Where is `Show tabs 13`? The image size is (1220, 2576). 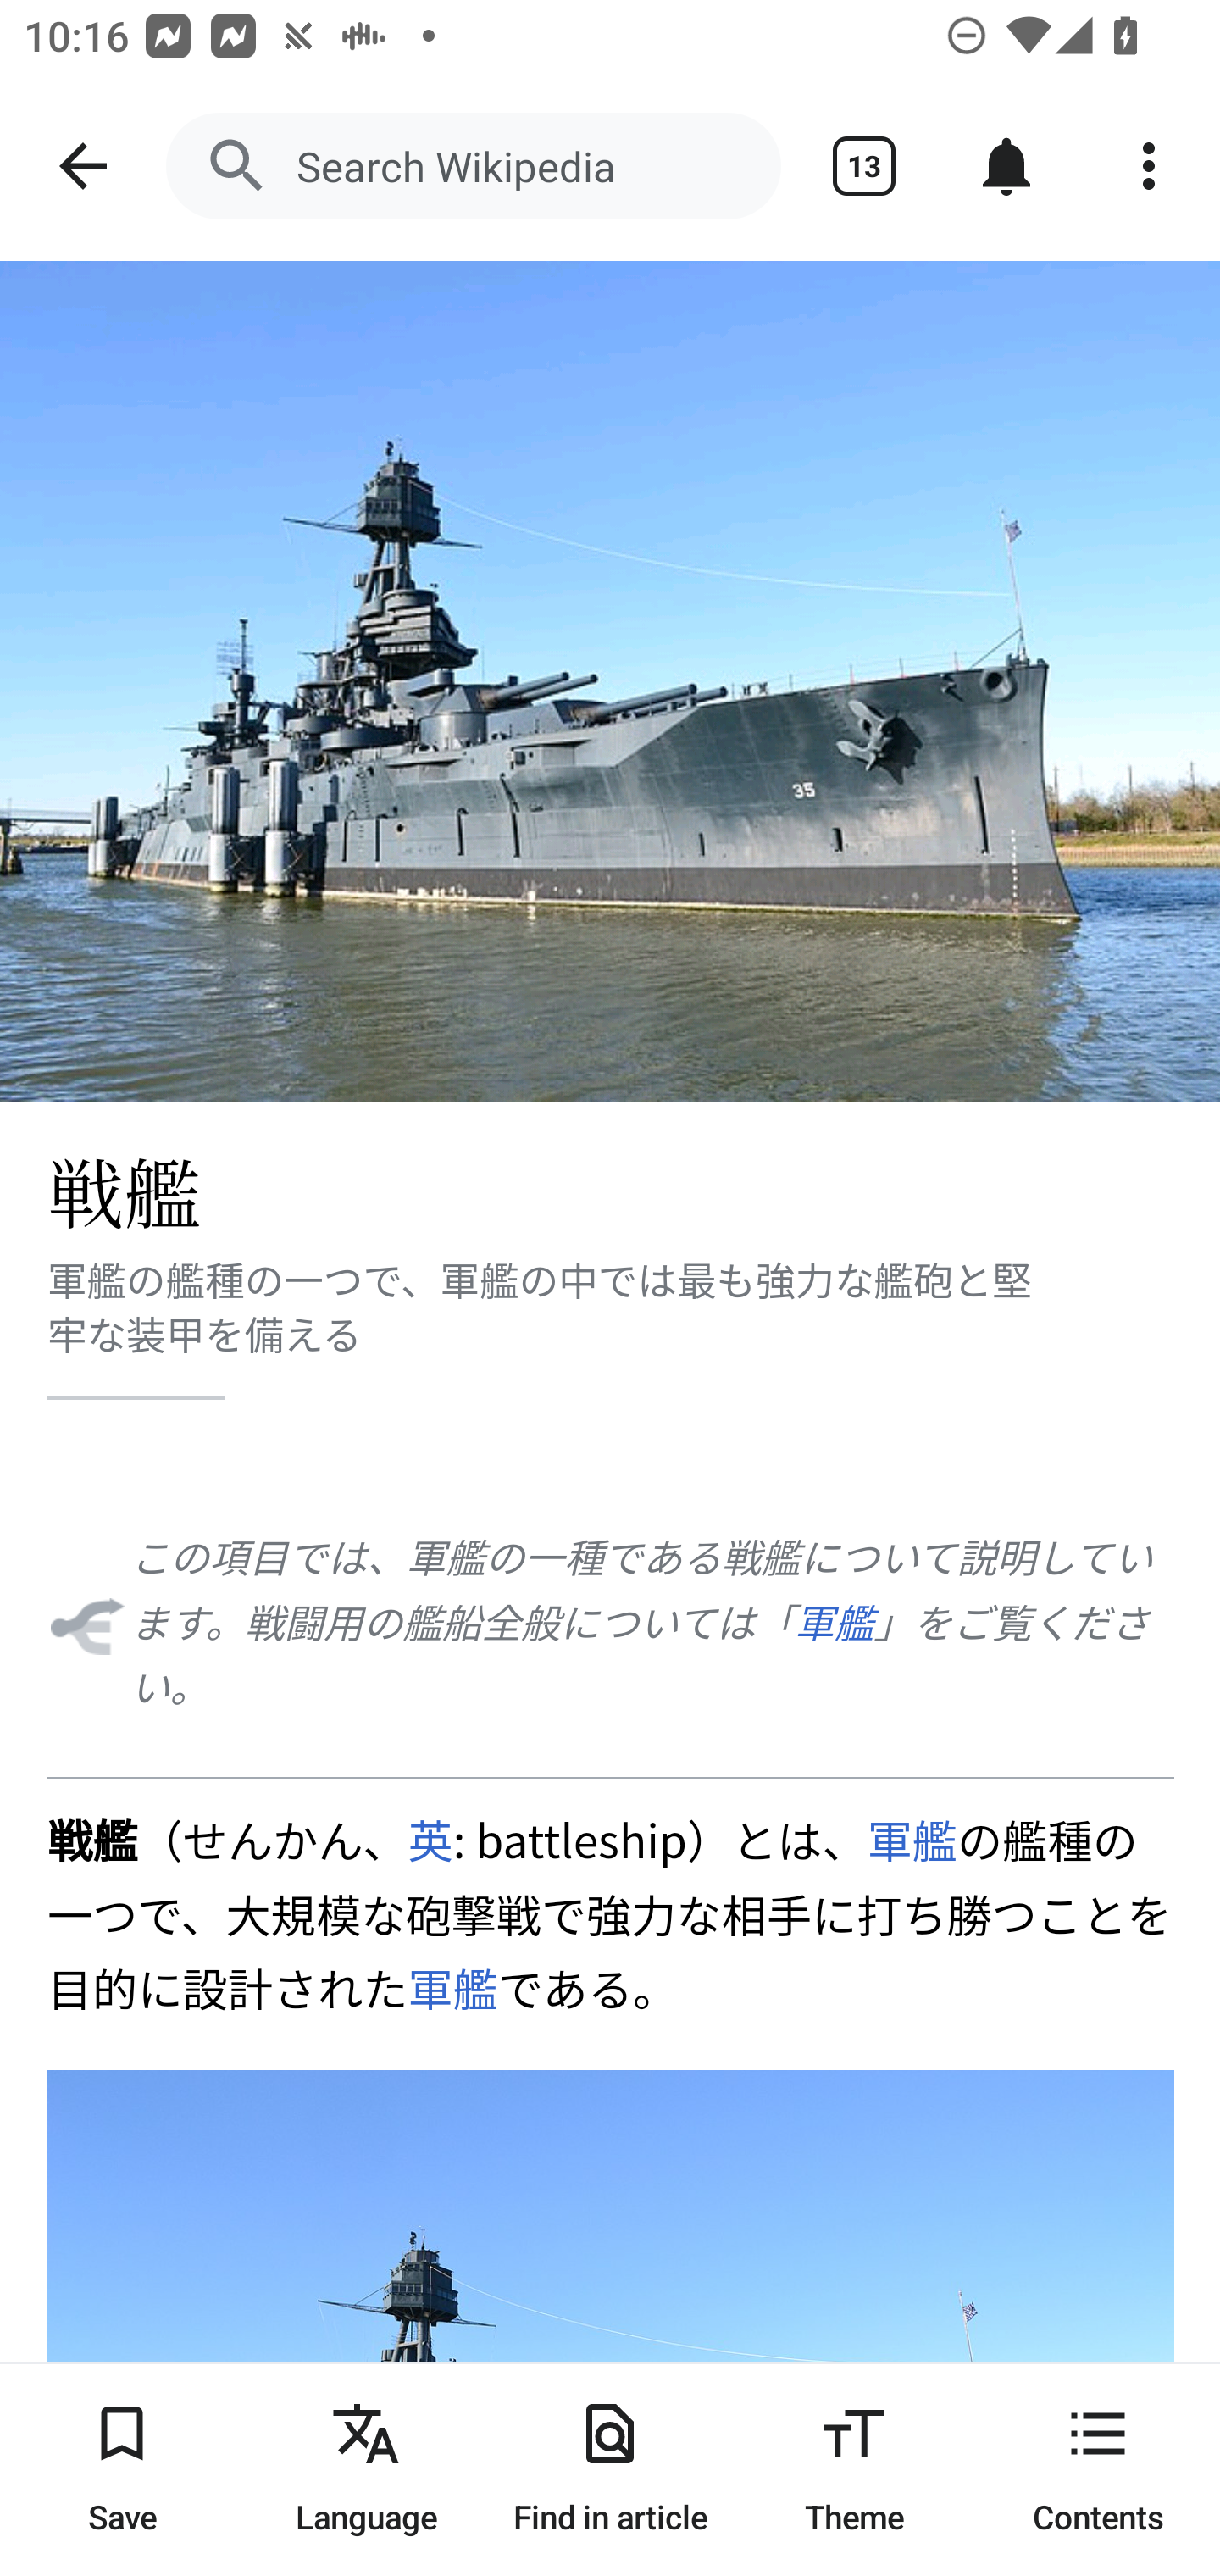 Show tabs 13 is located at coordinates (864, 166).